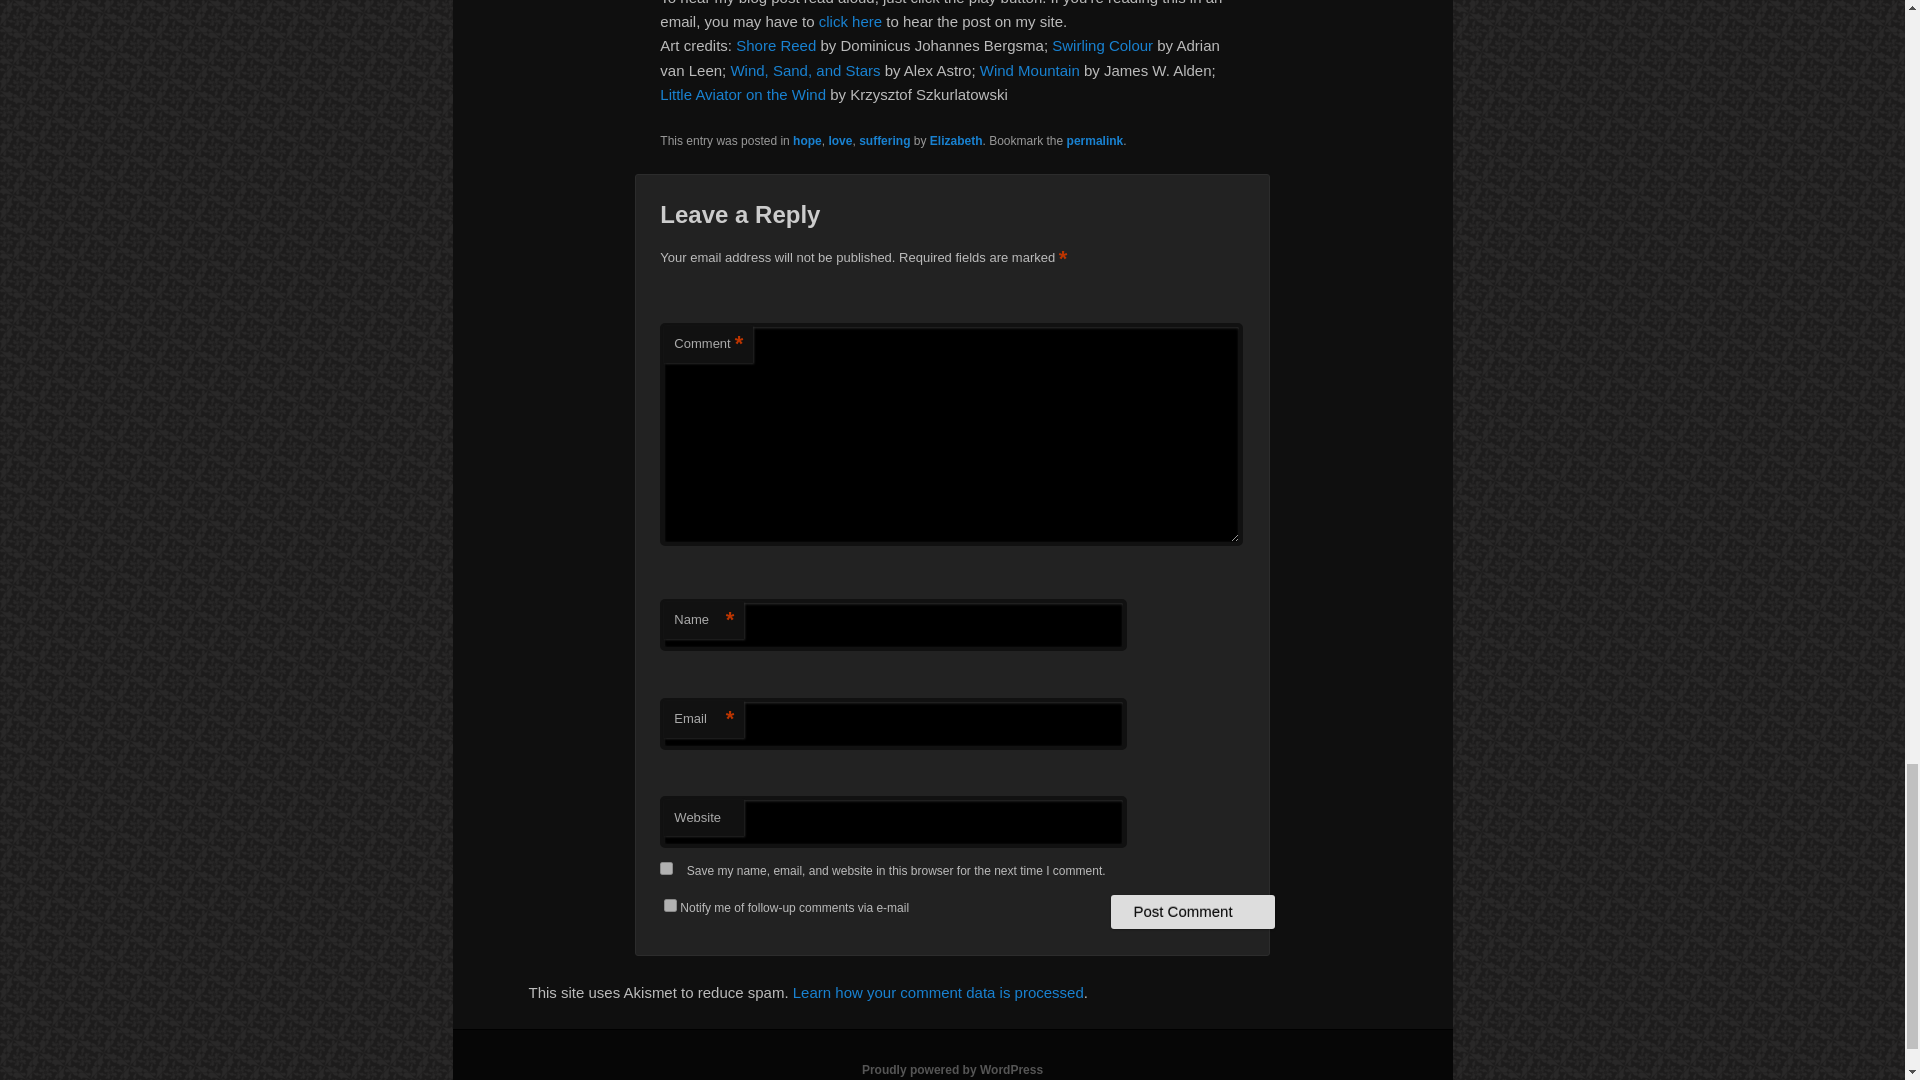  What do you see at coordinates (840, 140) in the screenshot?
I see `love` at bounding box center [840, 140].